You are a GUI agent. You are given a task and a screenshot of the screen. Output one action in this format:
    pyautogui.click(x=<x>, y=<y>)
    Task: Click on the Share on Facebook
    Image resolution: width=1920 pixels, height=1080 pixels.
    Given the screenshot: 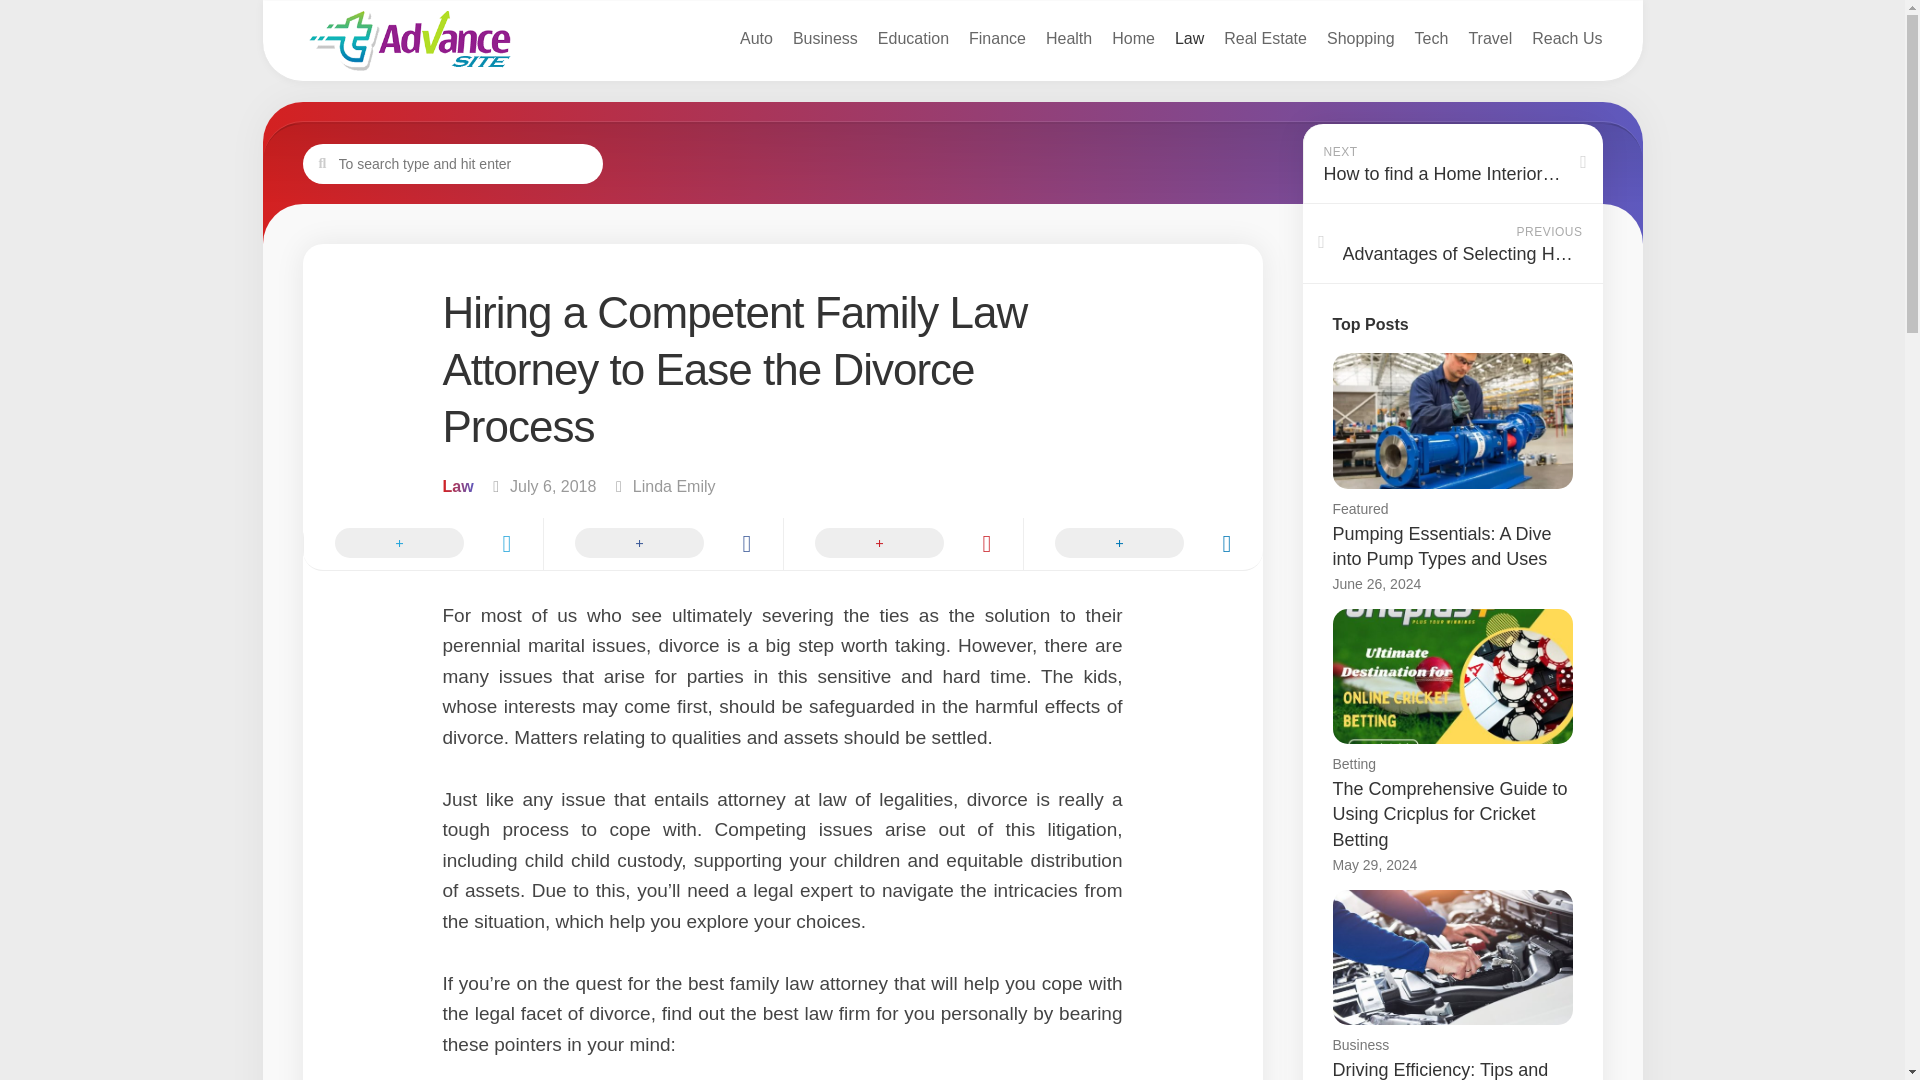 What is the action you would take?
    pyautogui.click(x=661, y=544)
    